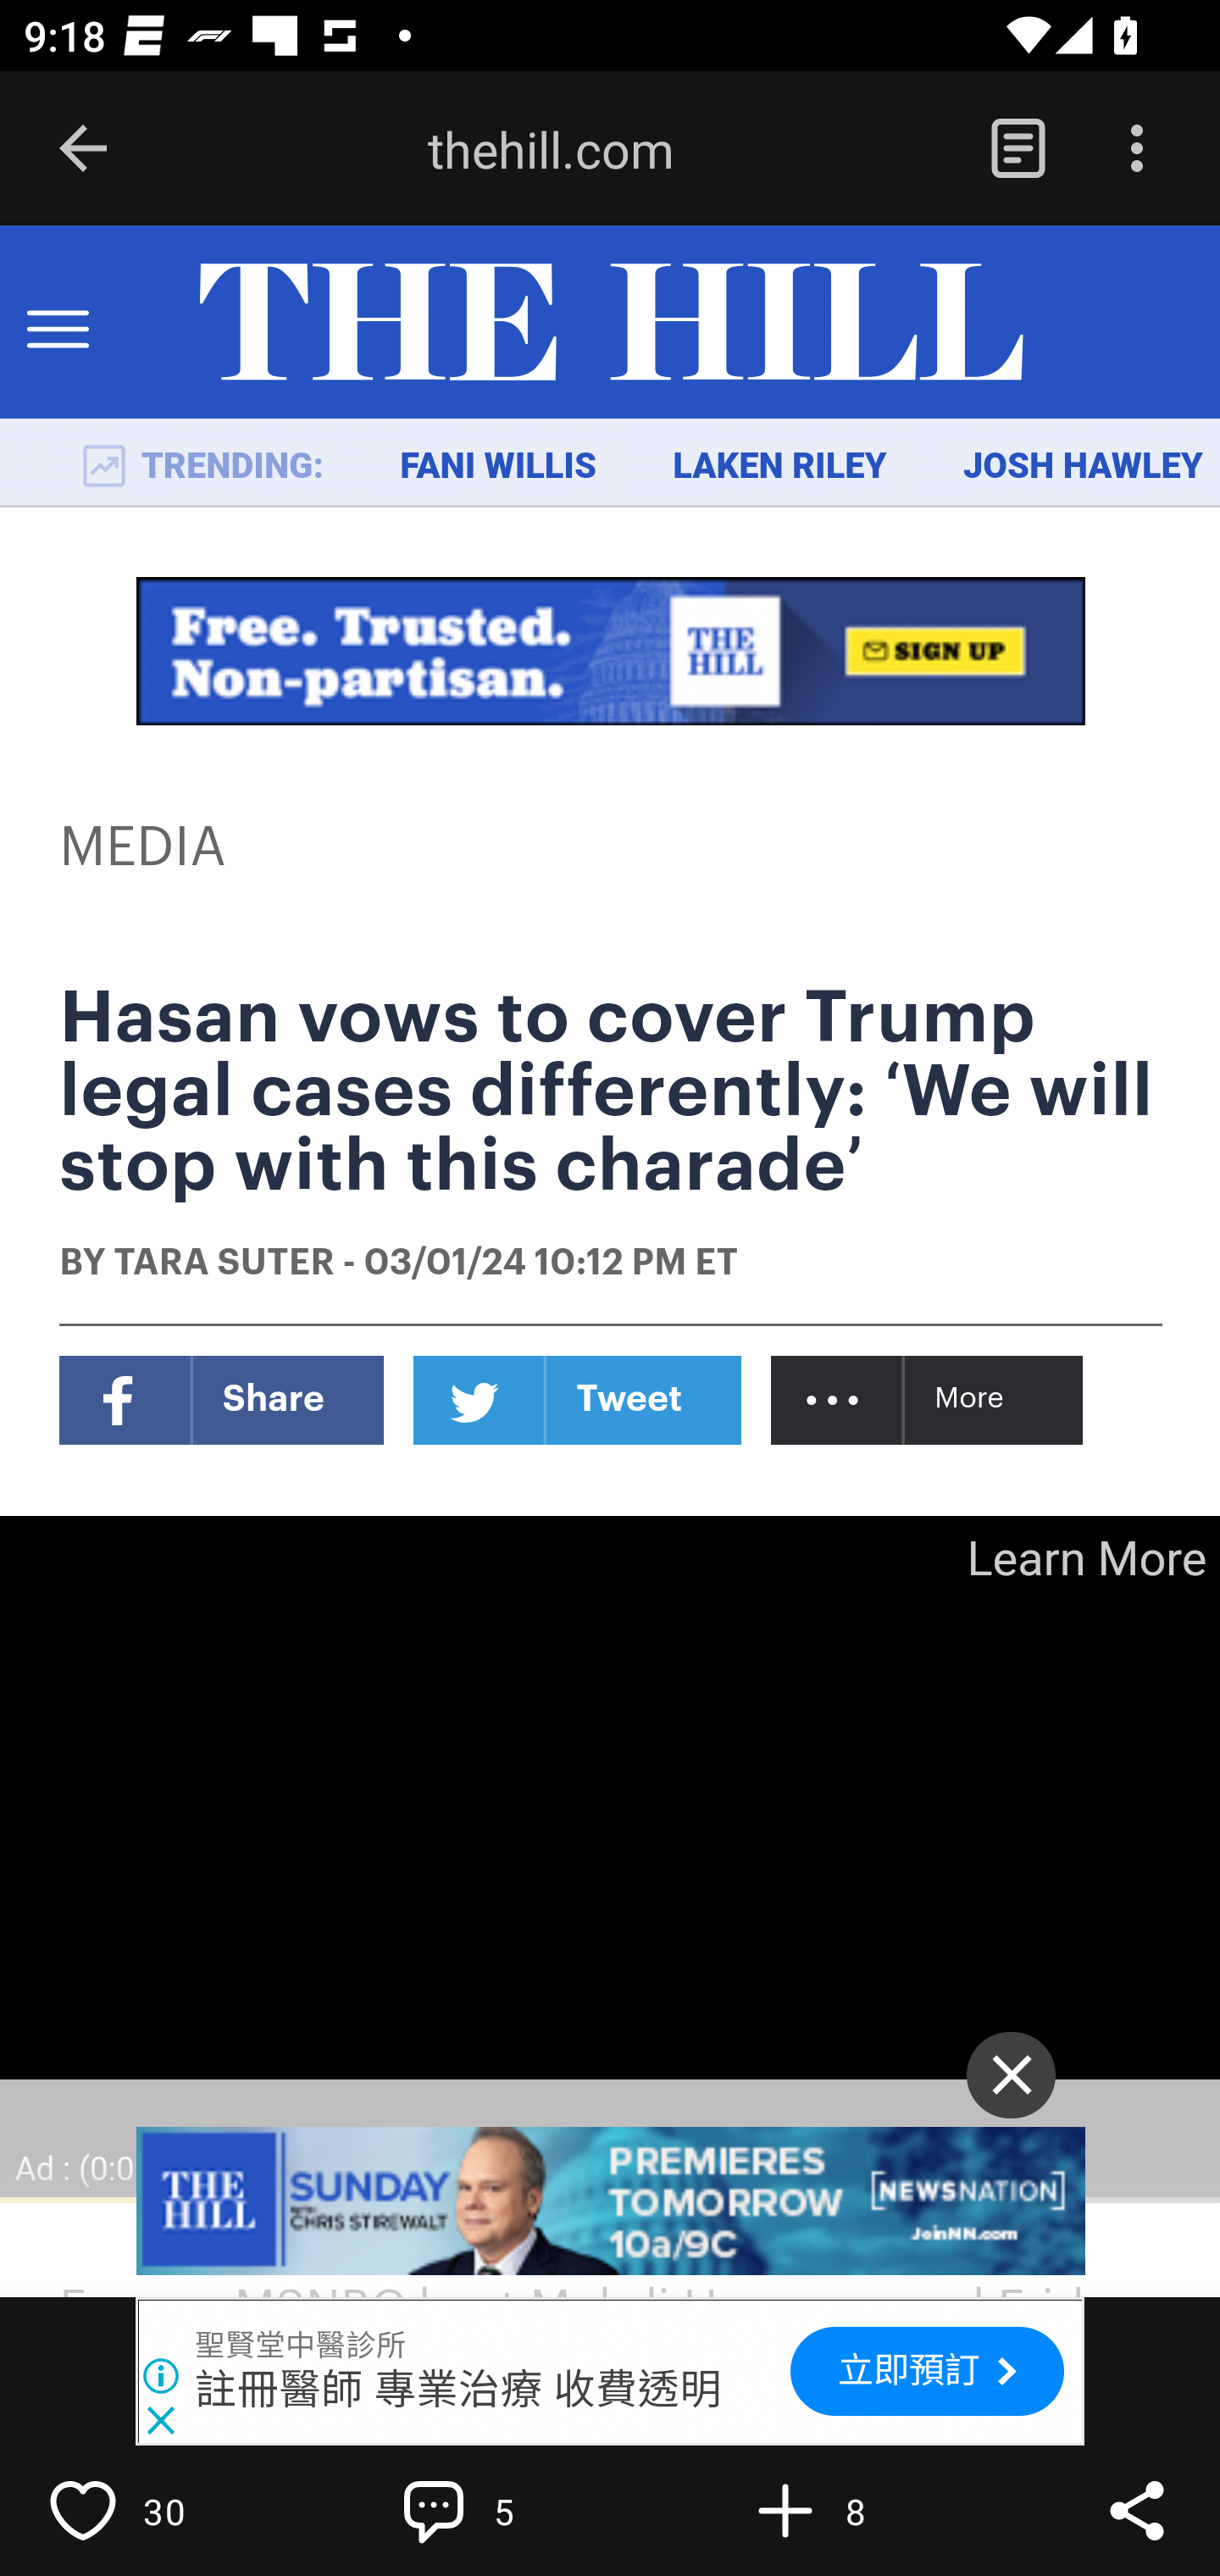 The image size is (1220, 2576). What do you see at coordinates (1137, 2510) in the screenshot?
I see `Share` at bounding box center [1137, 2510].